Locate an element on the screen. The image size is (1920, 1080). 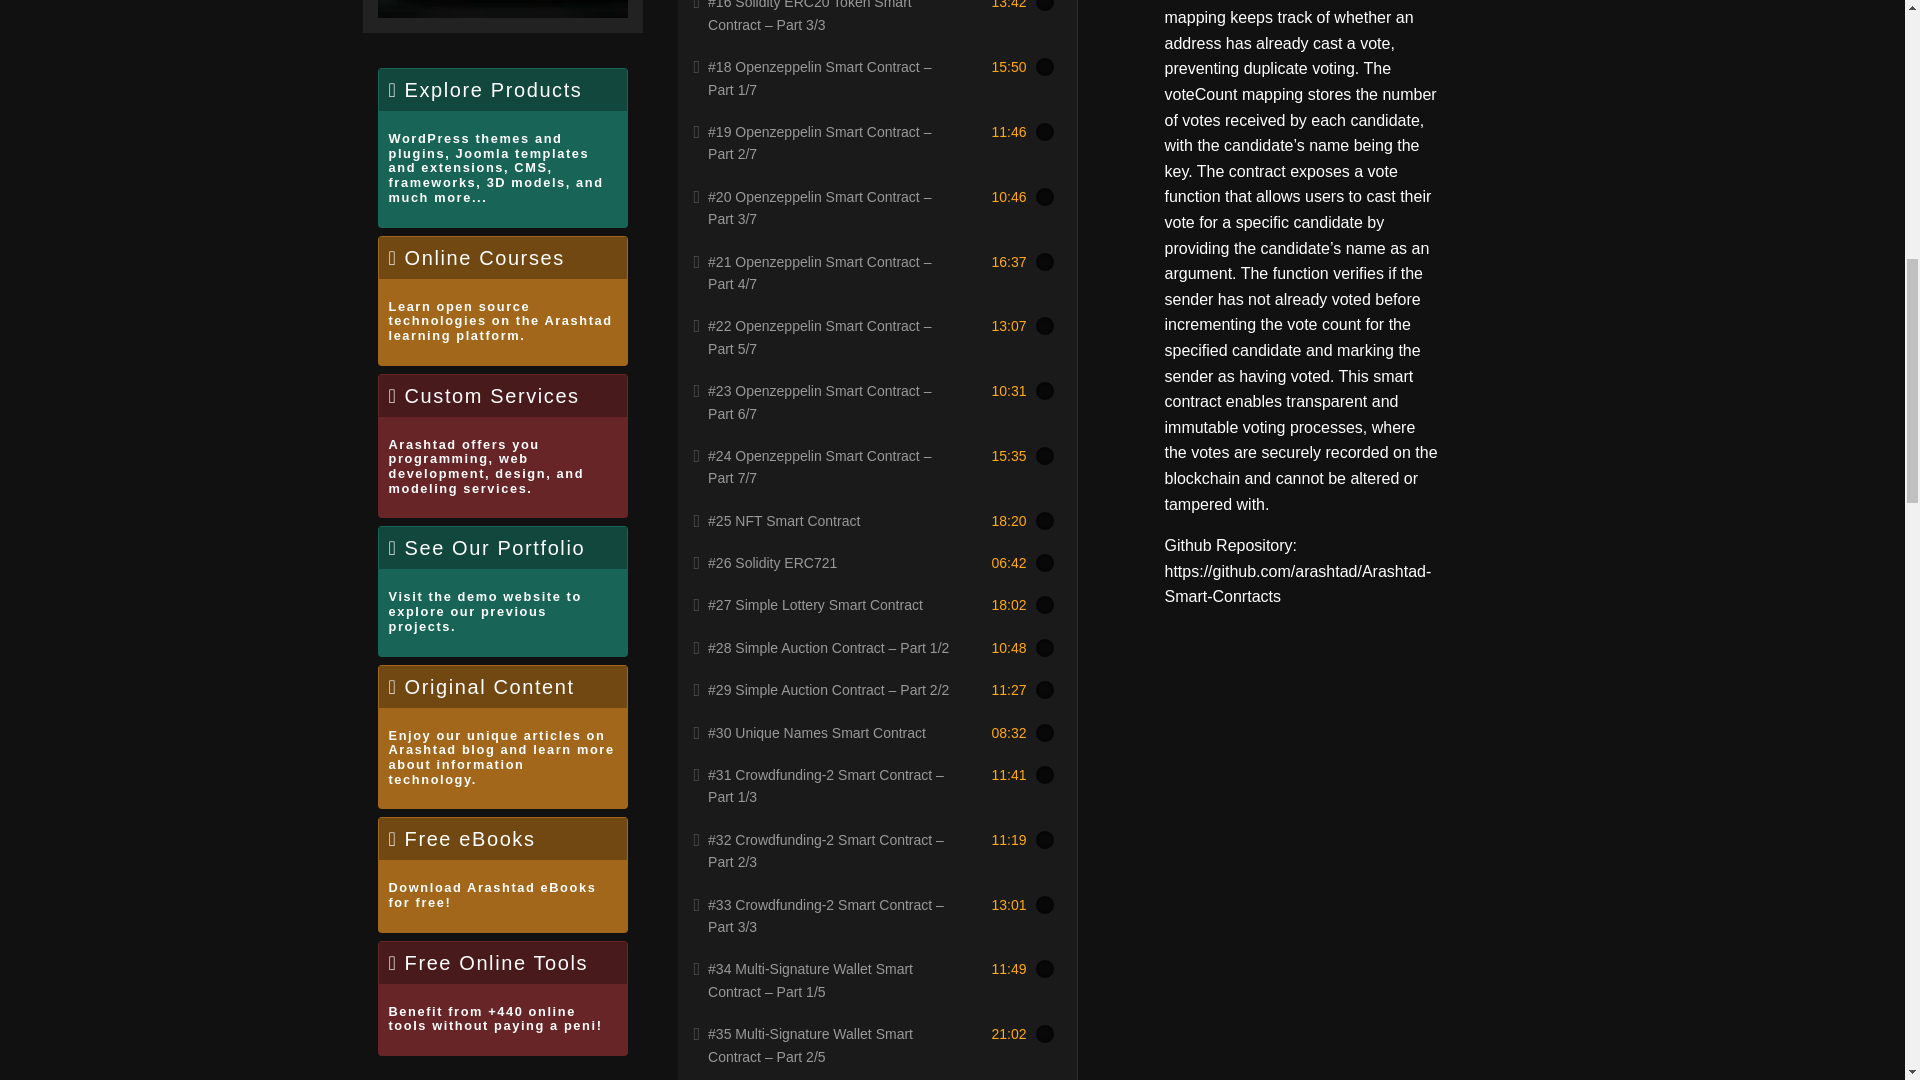
on is located at coordinates (502, 874).